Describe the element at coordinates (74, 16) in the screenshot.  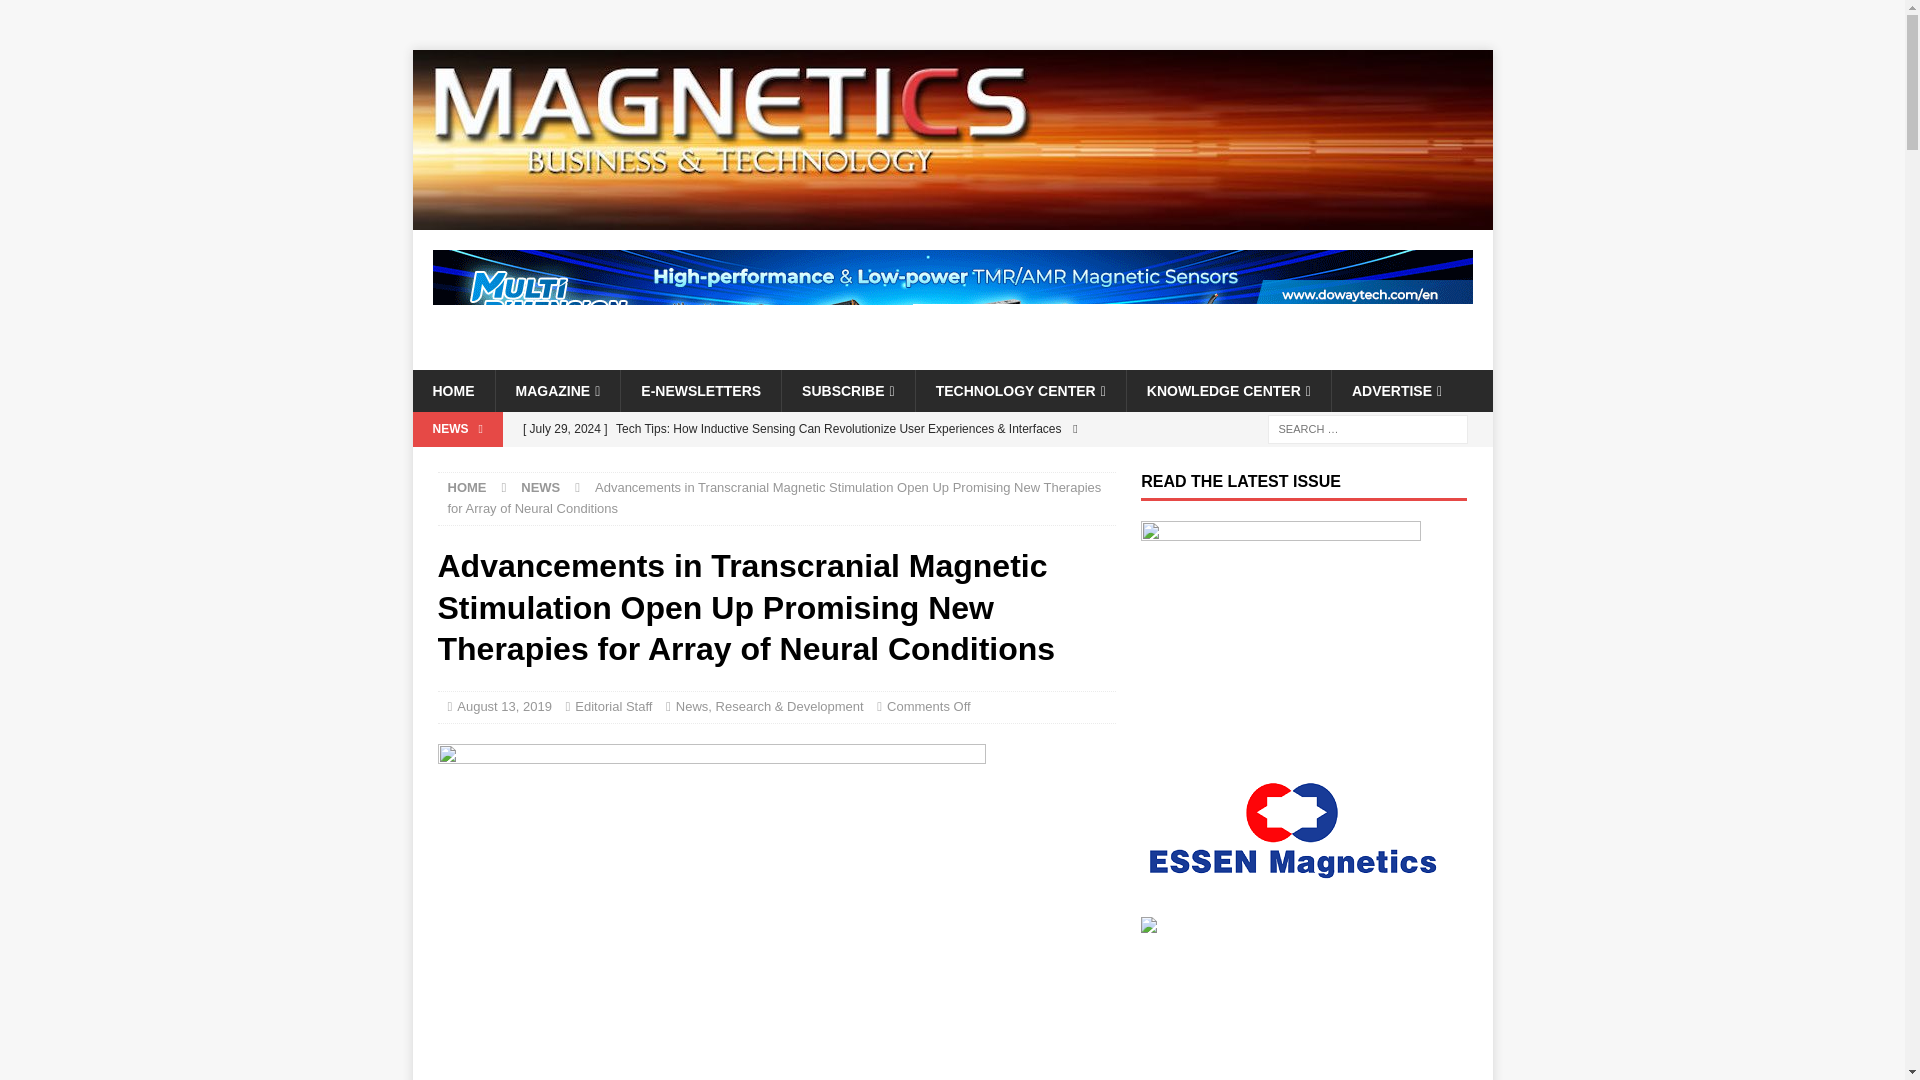
I see `Search` at that location.